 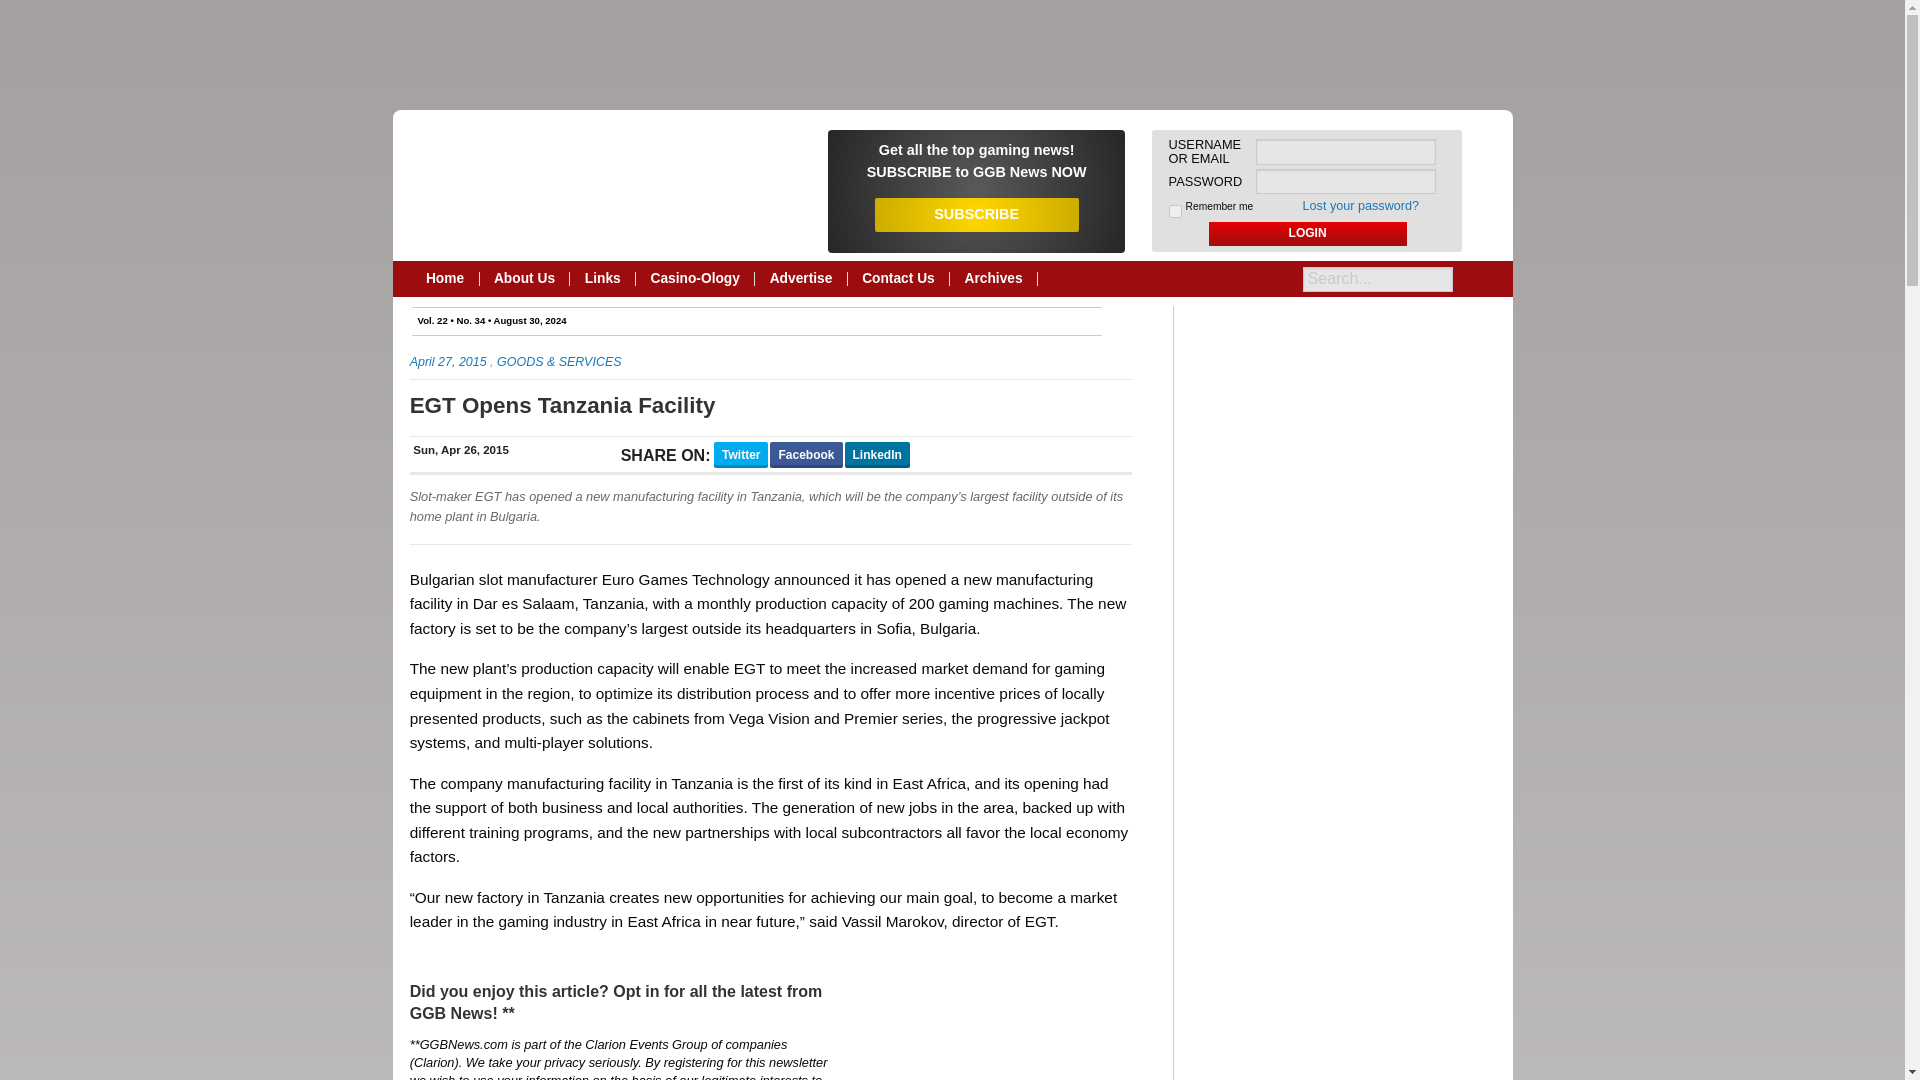 What do you see at coordinates (525, 279) in the screenshot?
I see `About Us` at bounding box center [525, 279].